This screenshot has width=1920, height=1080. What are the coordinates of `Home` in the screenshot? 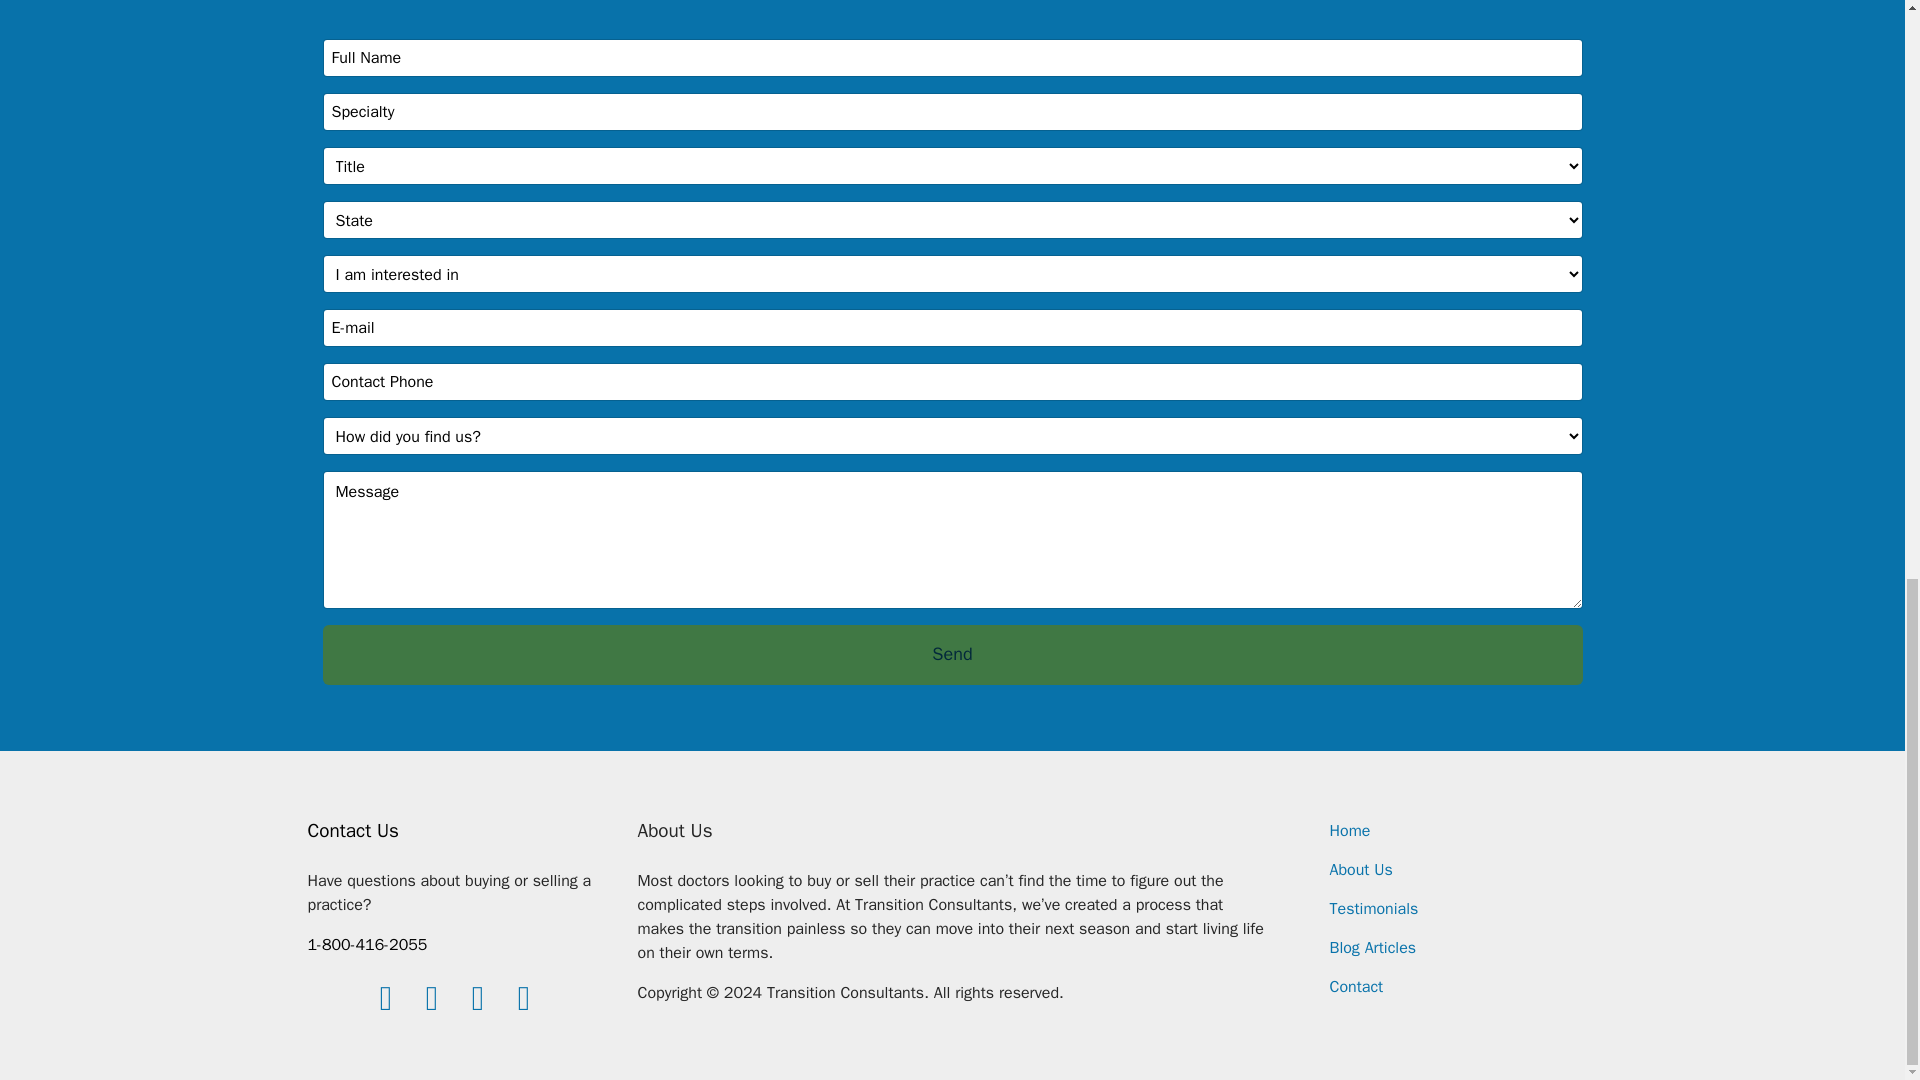 It's located at (1350, 830).